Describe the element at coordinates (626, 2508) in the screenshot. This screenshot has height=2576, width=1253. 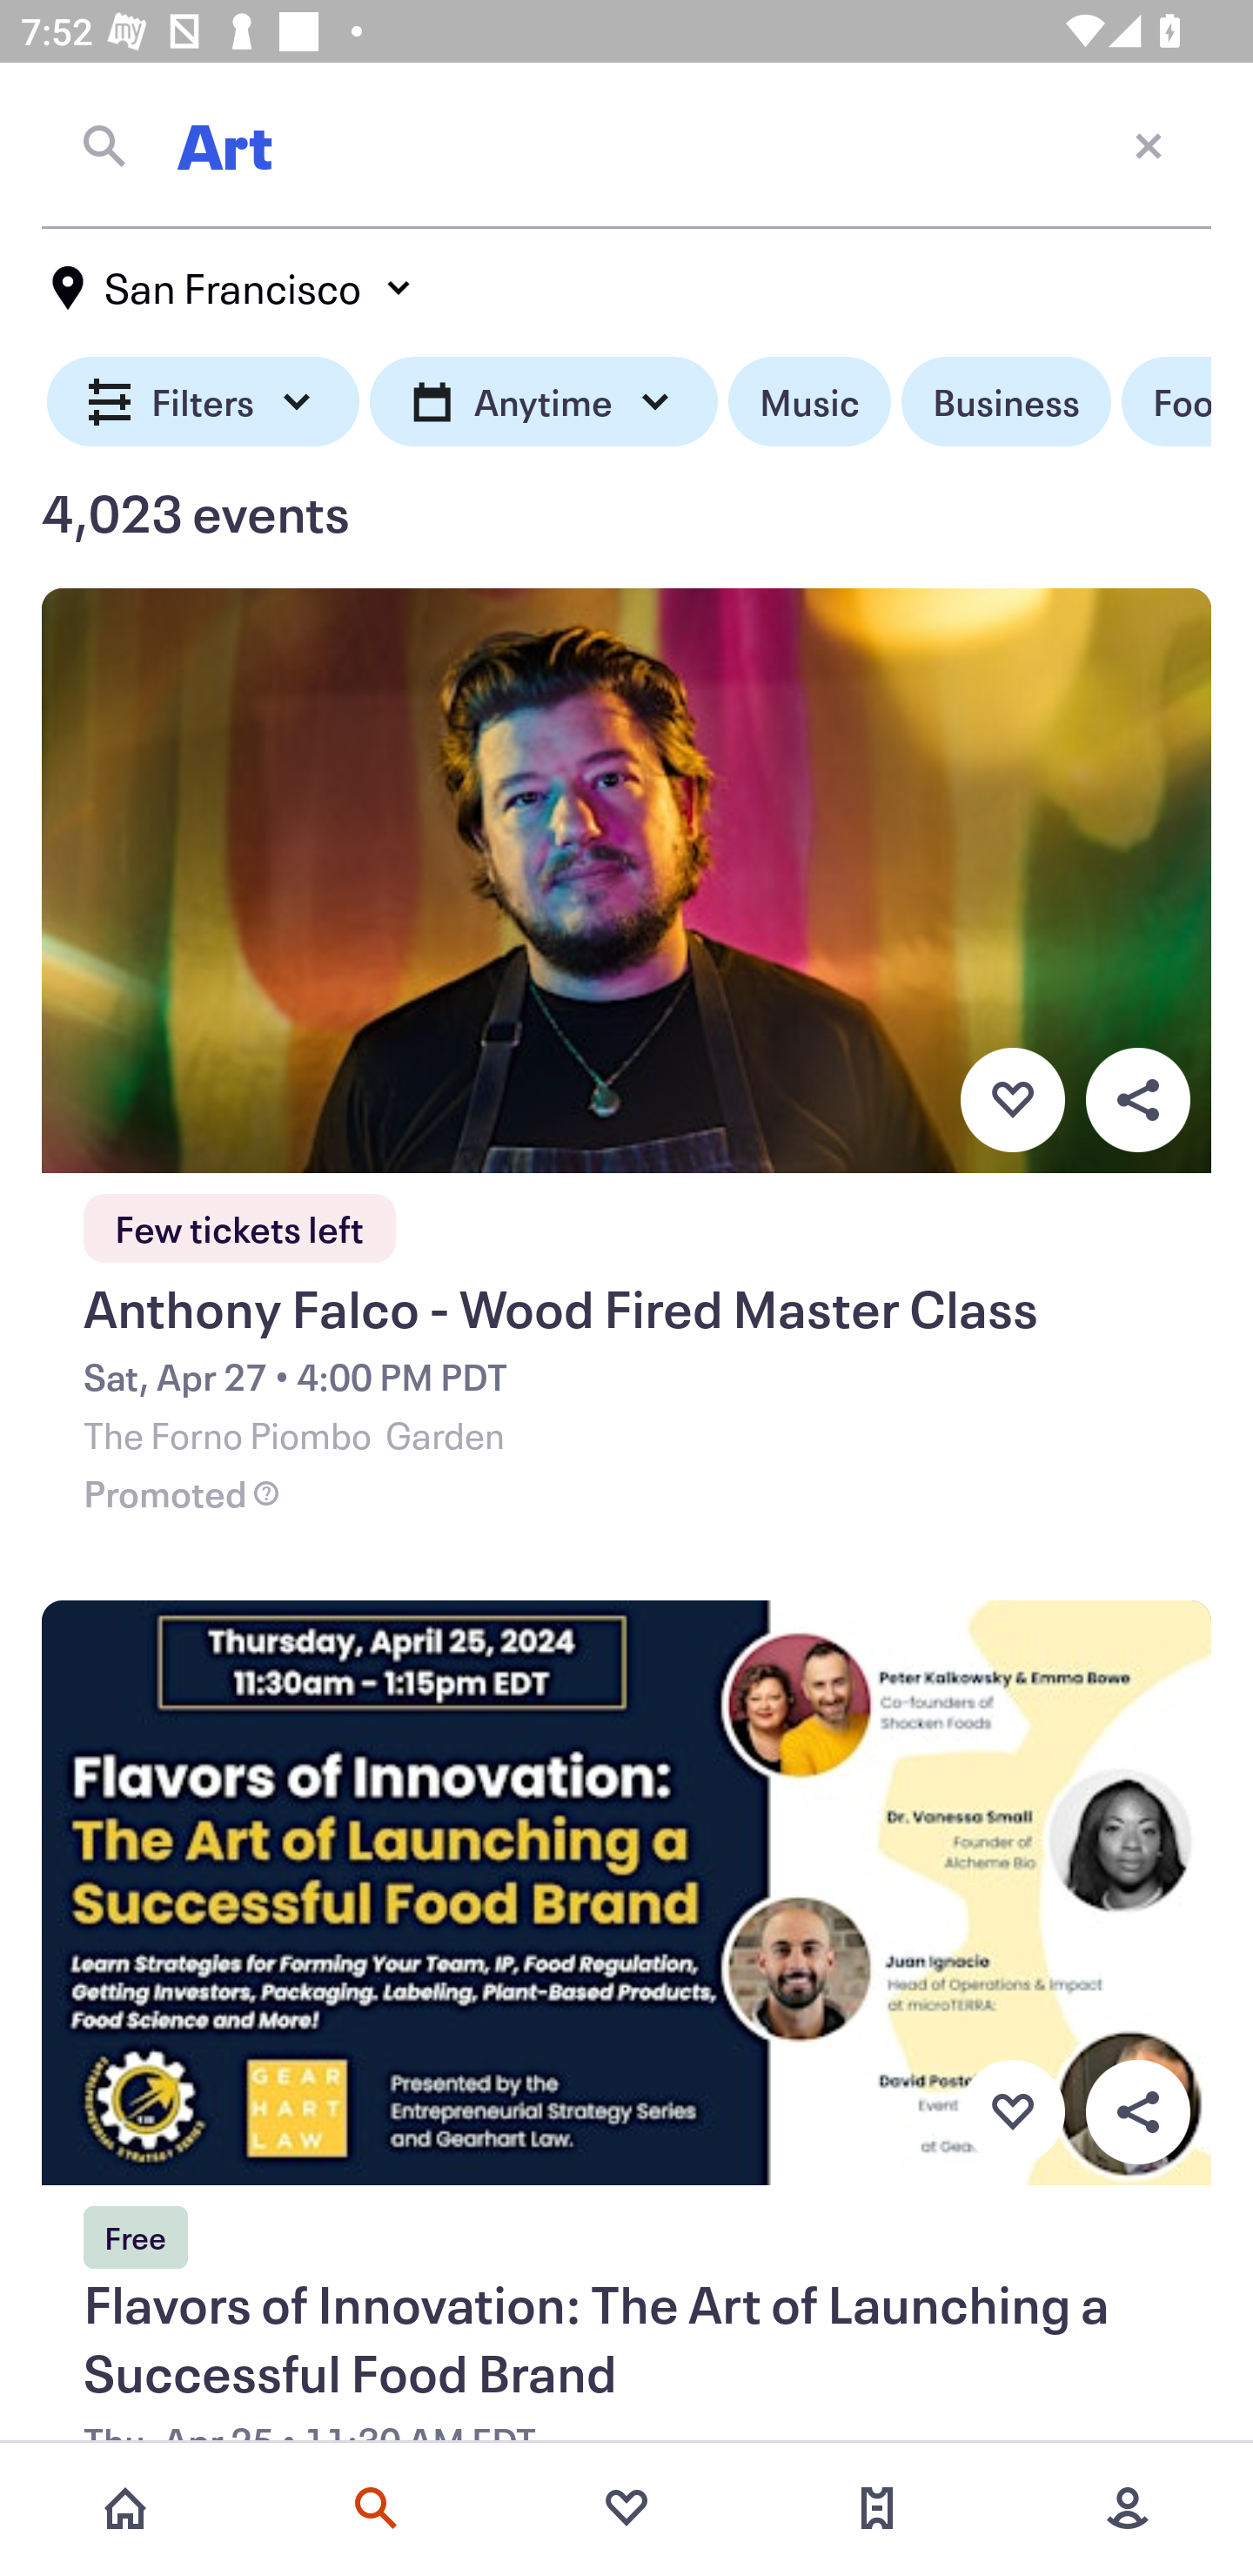
I see `Favorites` at that location.